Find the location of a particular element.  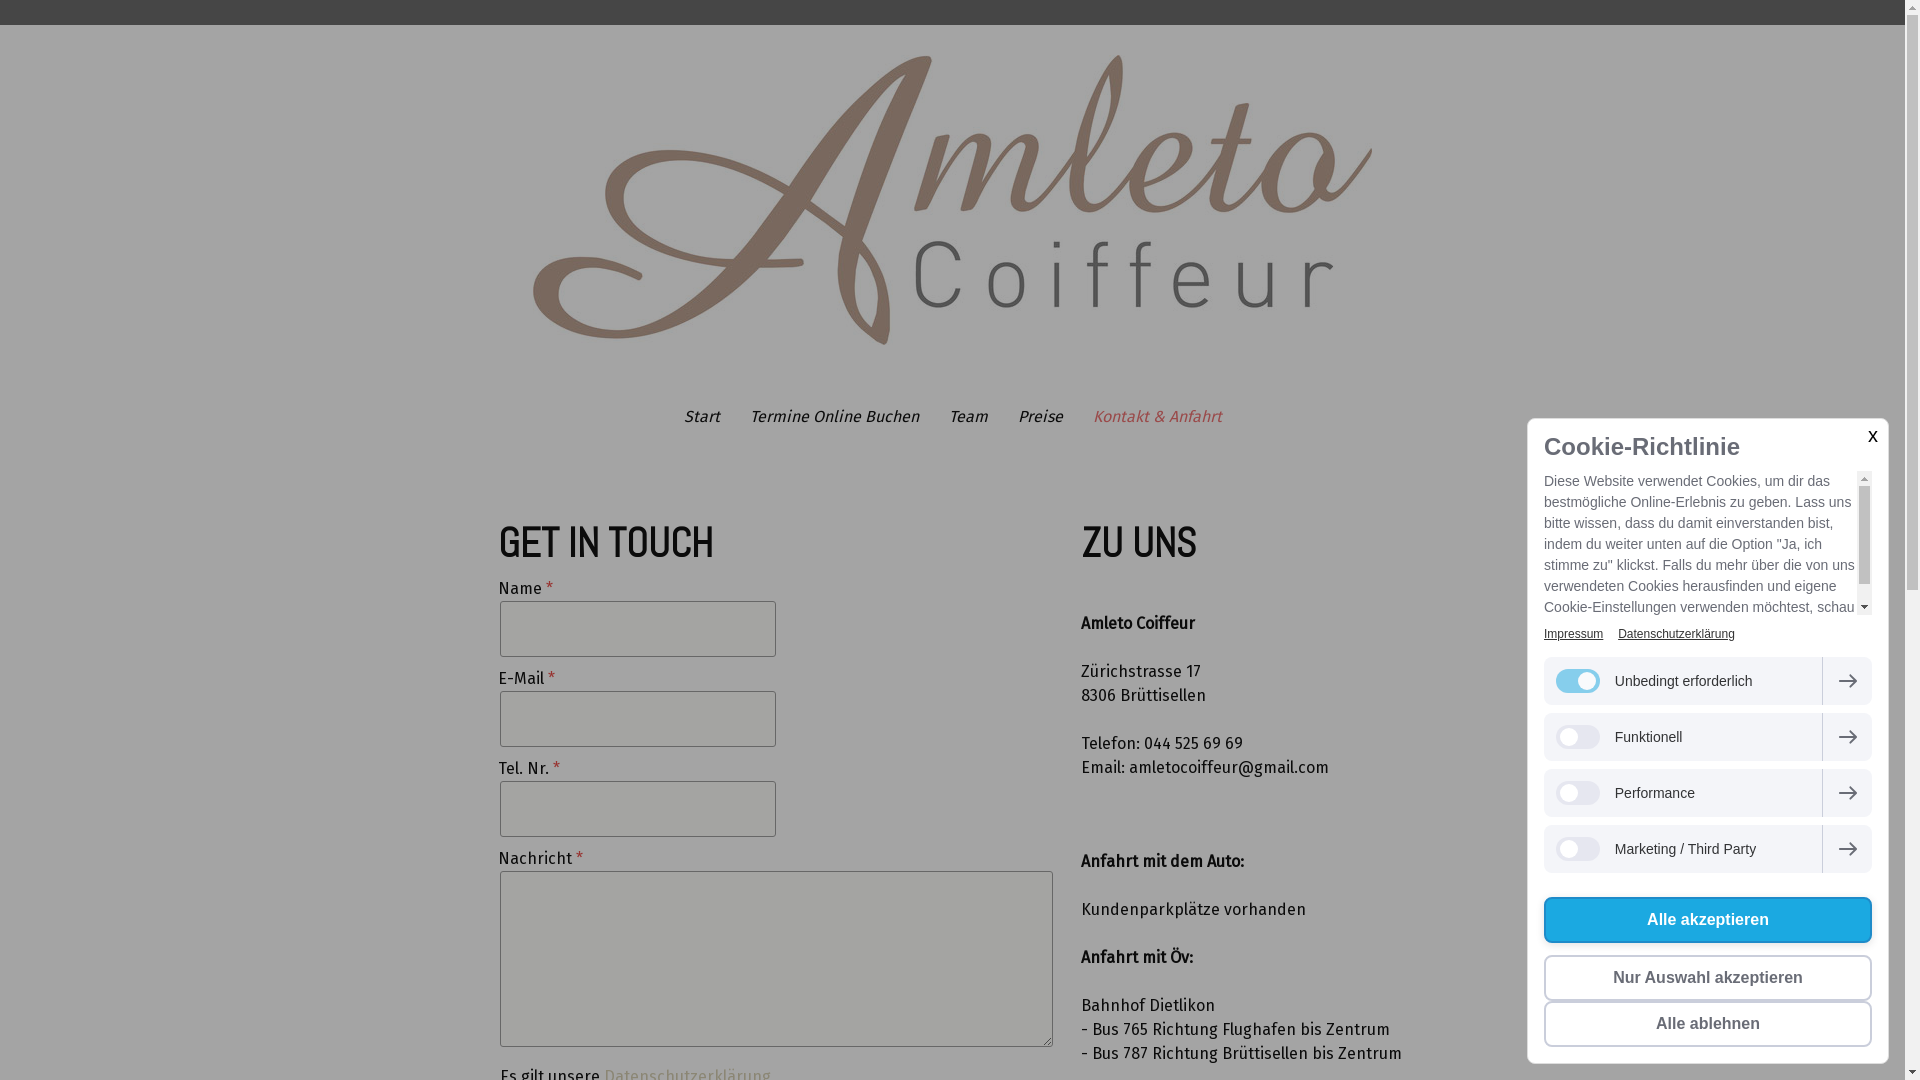

Preise is located at coordinates (1040, 417).